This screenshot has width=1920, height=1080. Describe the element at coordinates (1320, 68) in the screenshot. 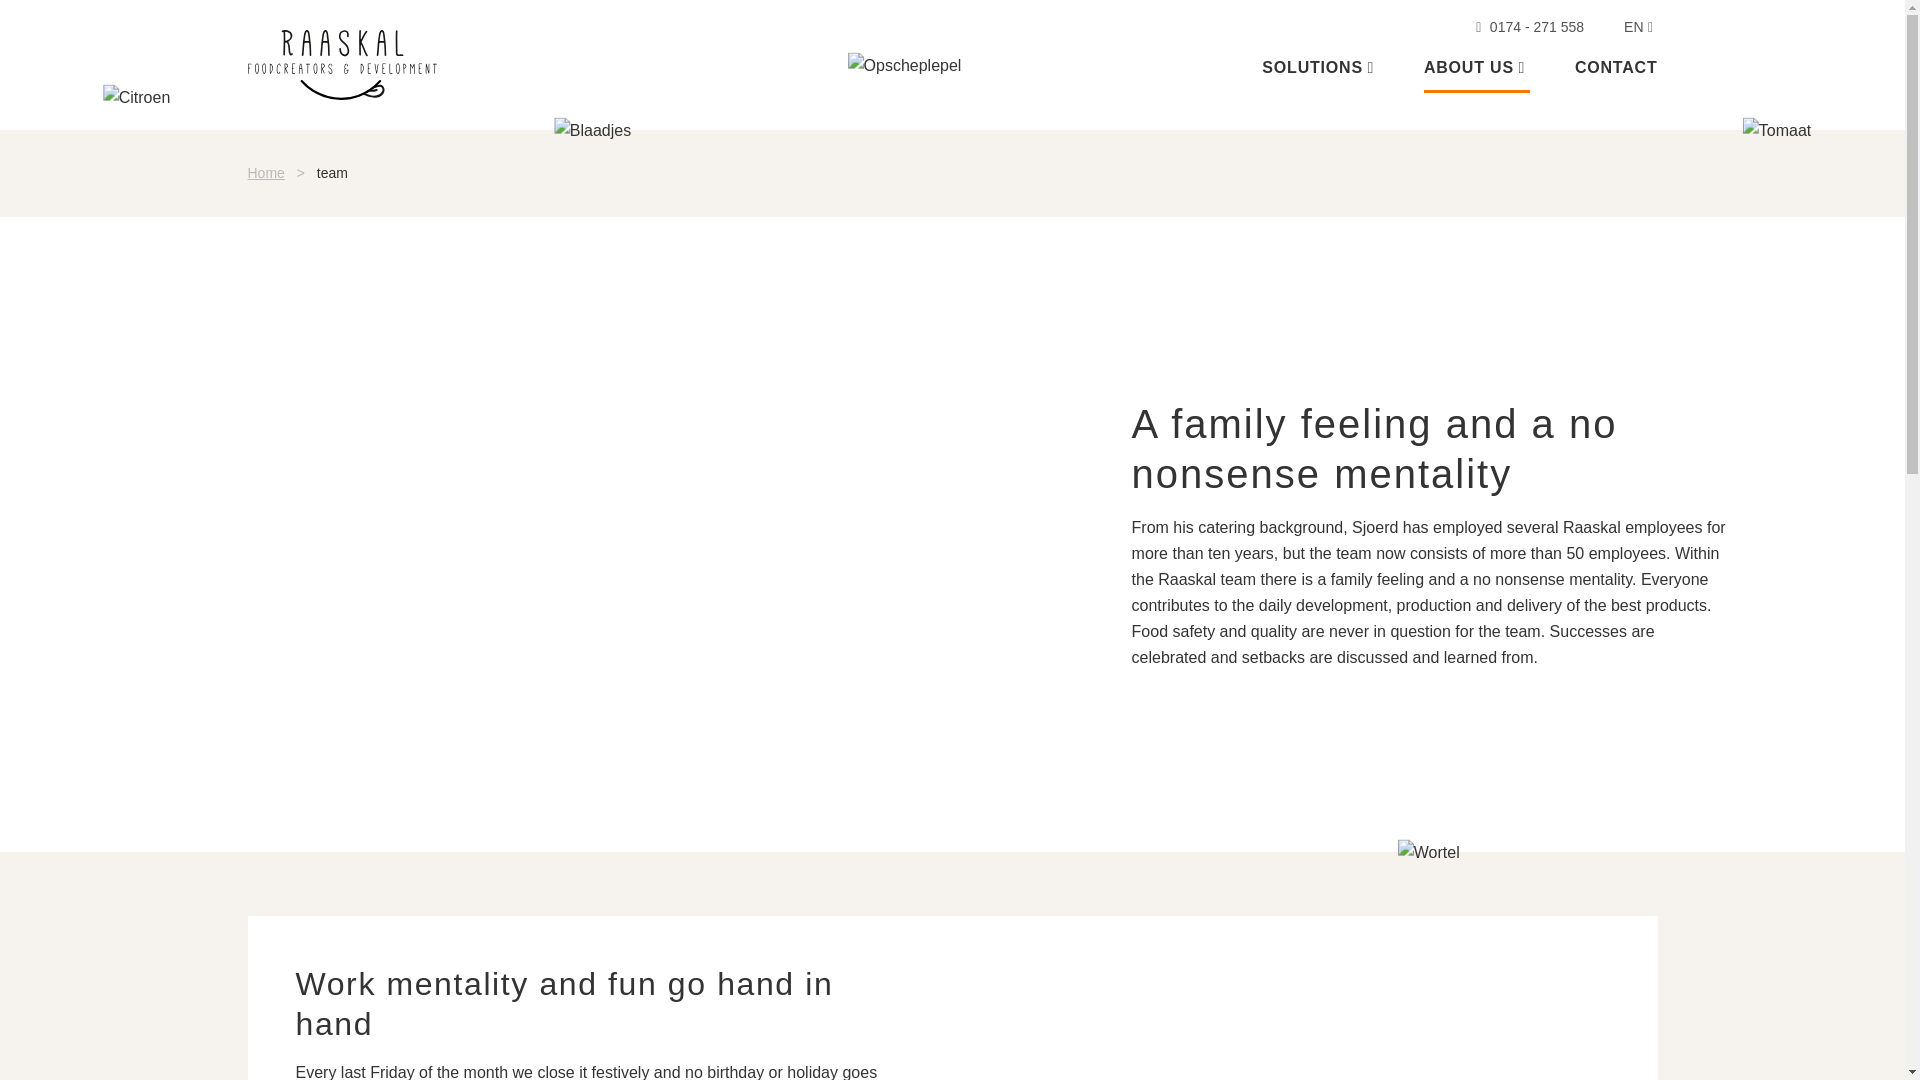

I see `SOLUTIONS` at that location.